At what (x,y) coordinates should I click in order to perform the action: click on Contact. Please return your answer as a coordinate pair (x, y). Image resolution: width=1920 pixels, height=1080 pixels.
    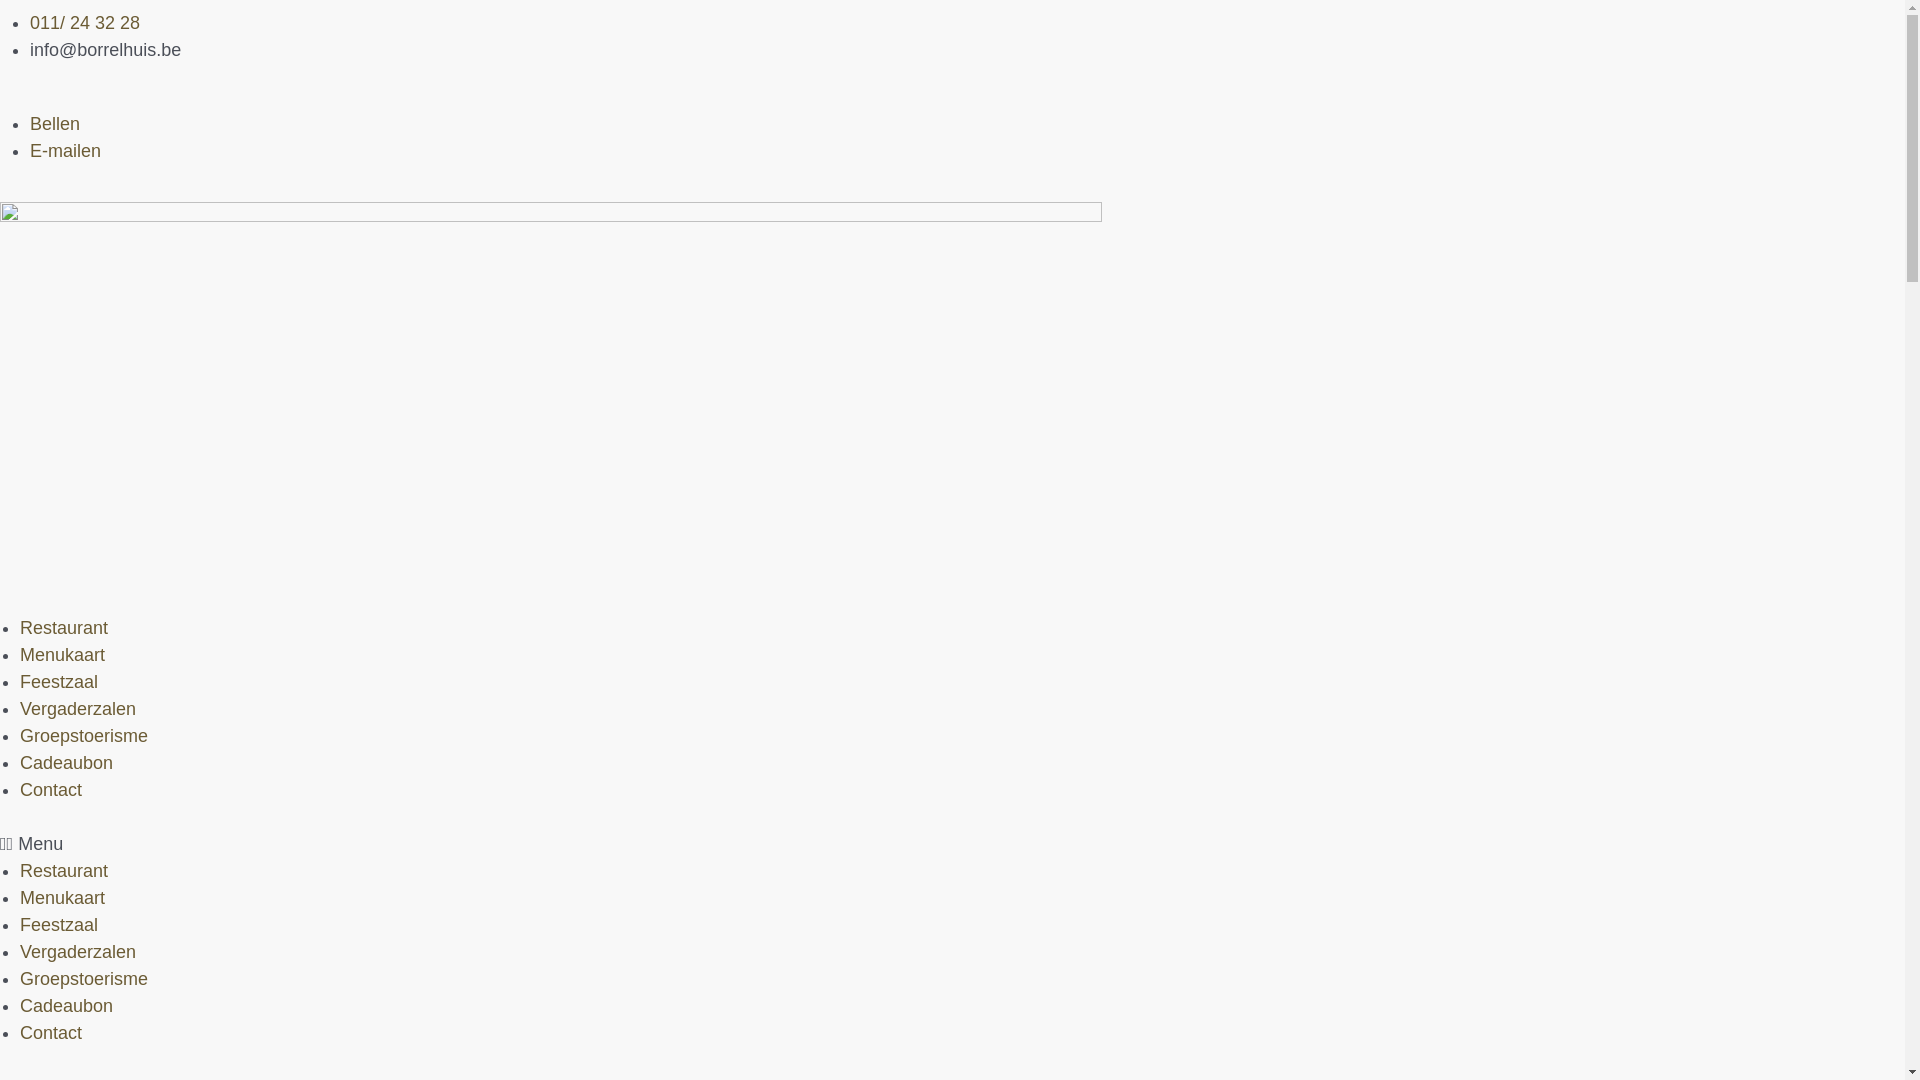
    Looking at the image, I should click on (51, 790).